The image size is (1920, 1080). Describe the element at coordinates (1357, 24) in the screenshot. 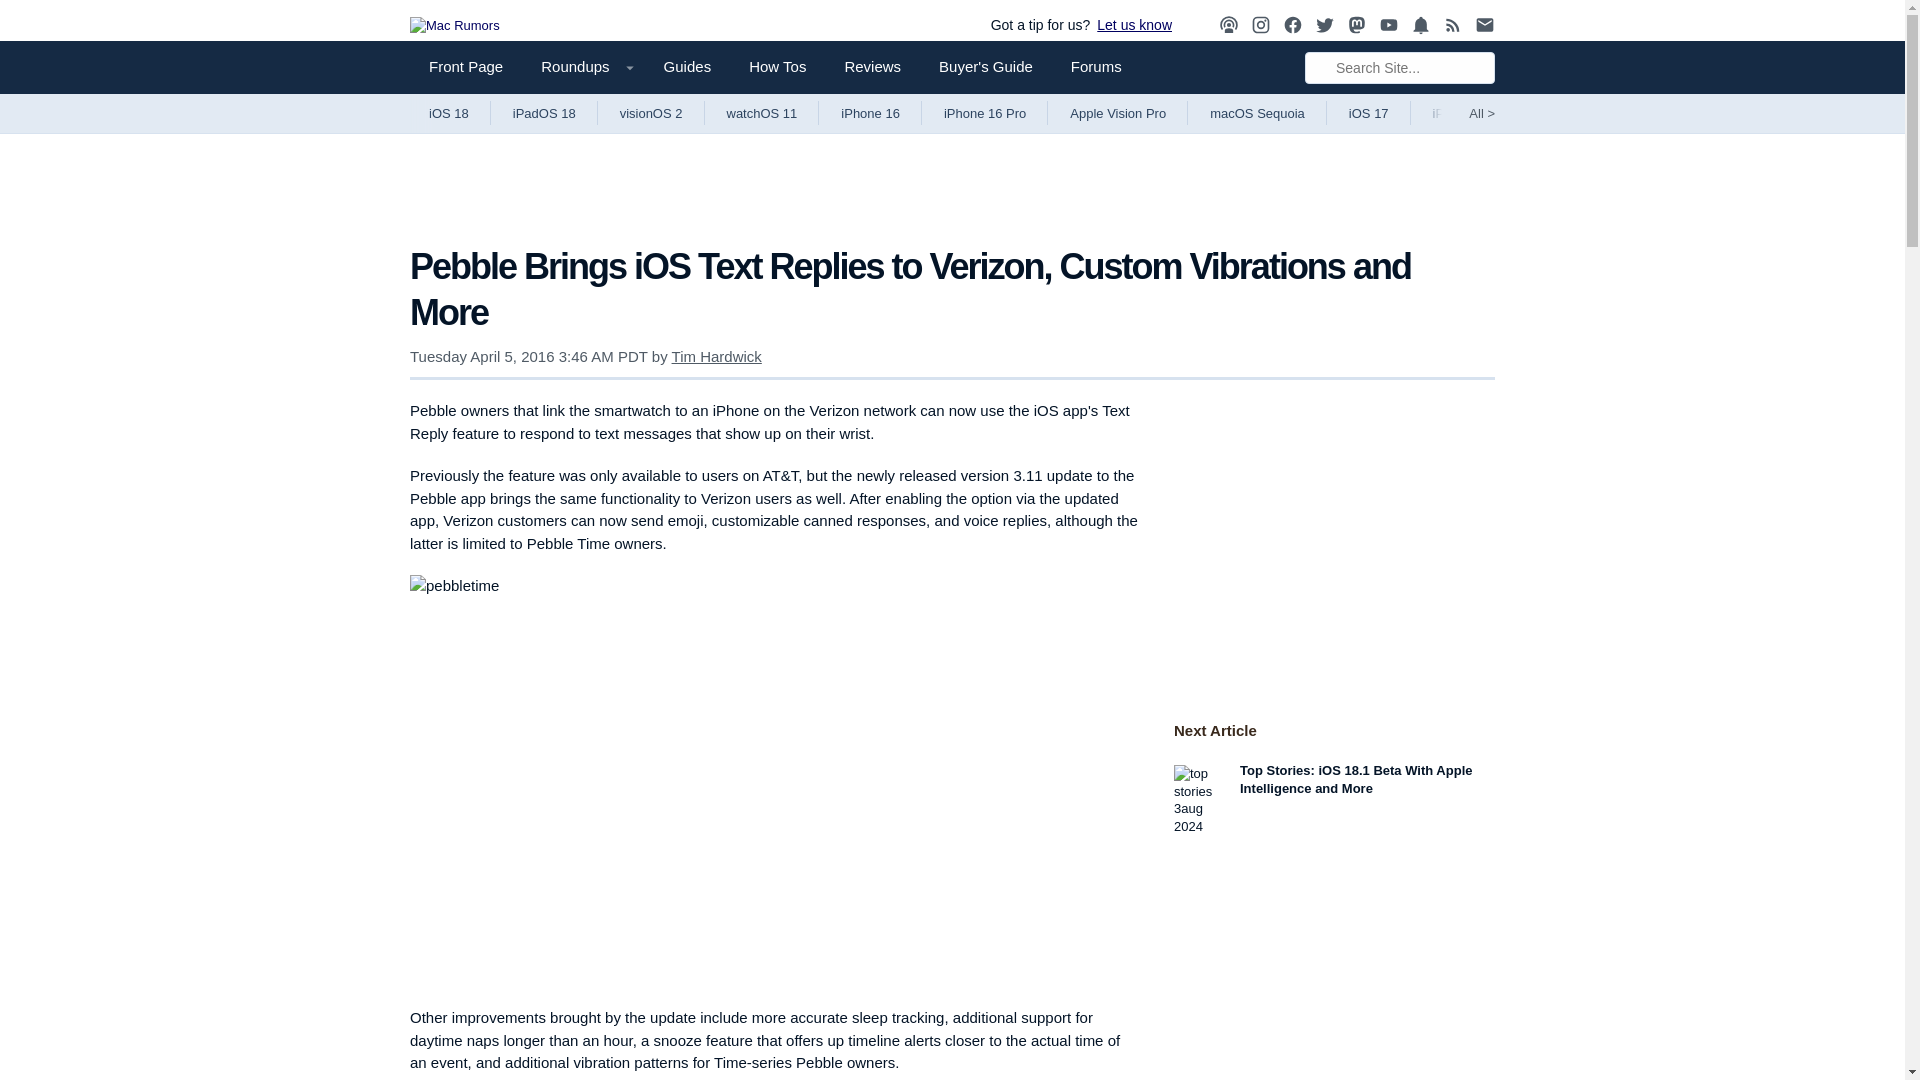

I see `Mastodon` at that location.